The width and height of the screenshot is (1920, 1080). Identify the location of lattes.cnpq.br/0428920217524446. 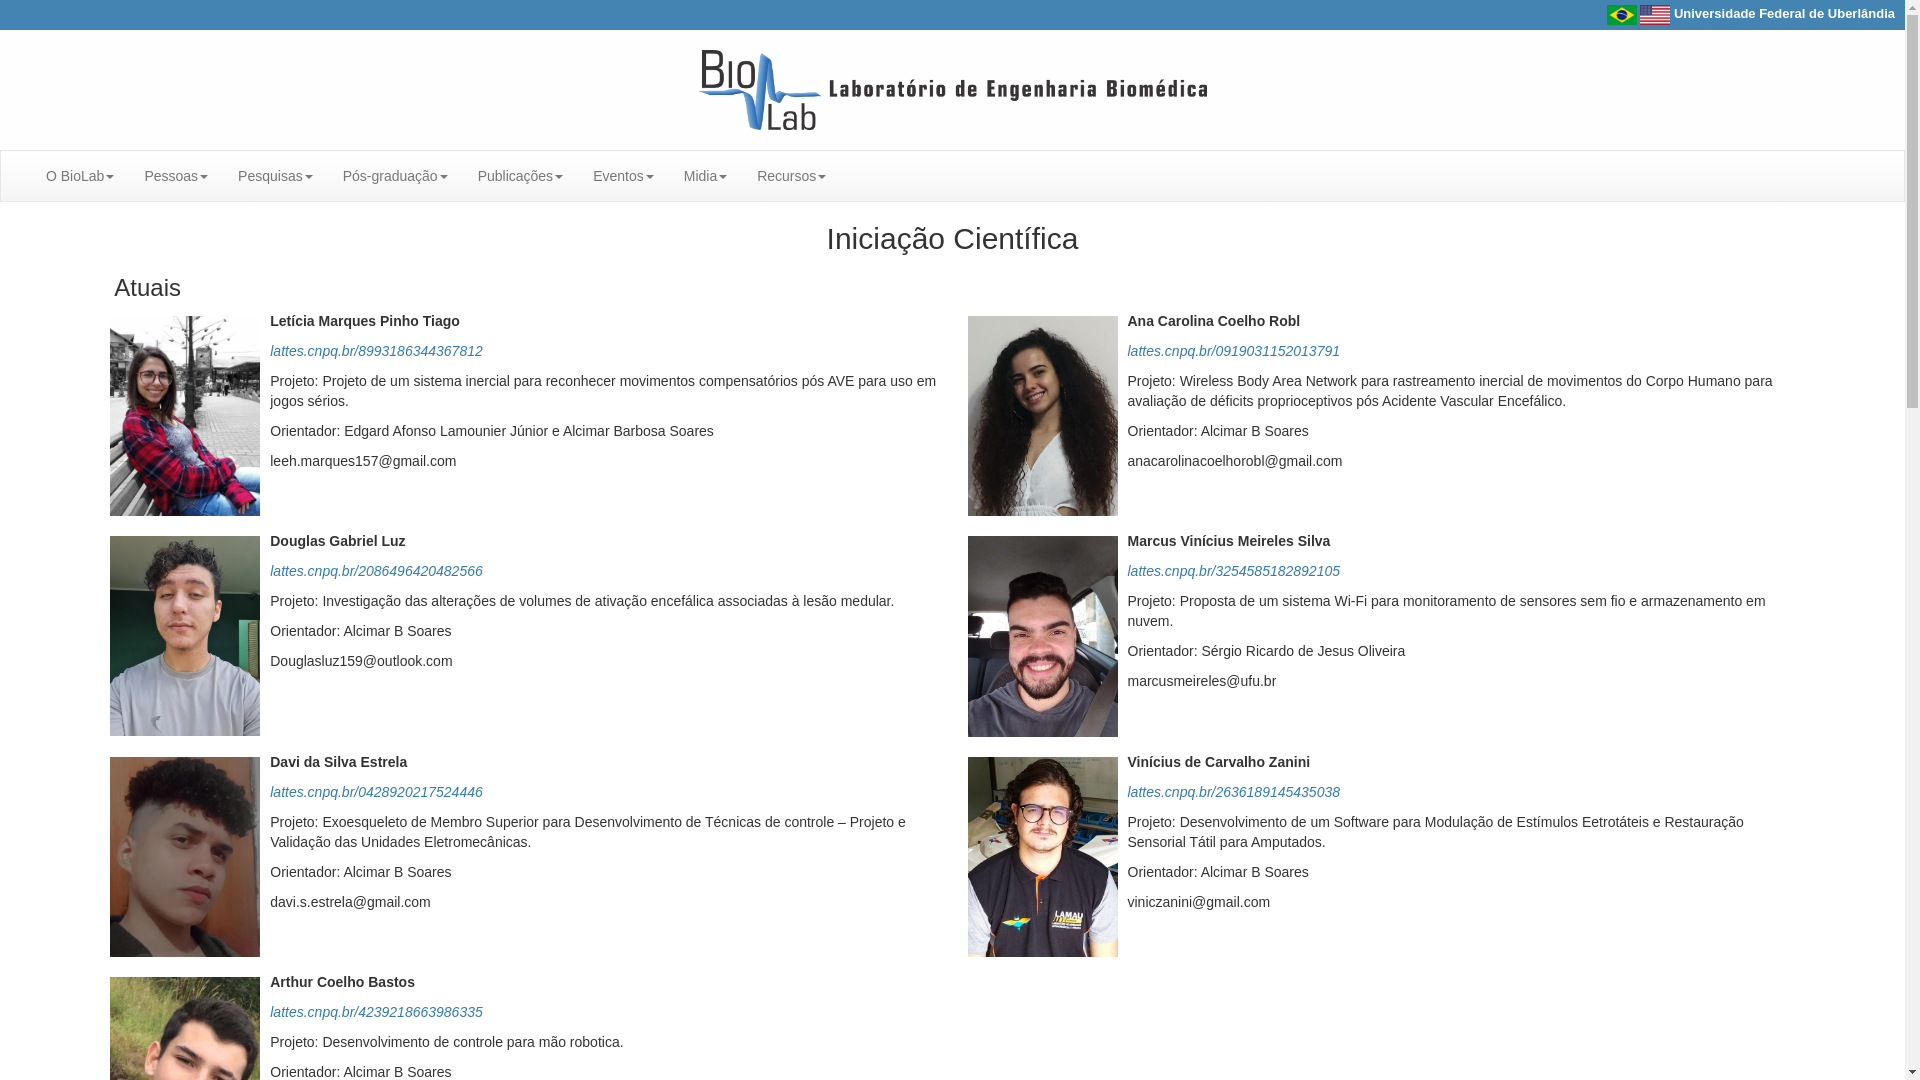
(376, 792).